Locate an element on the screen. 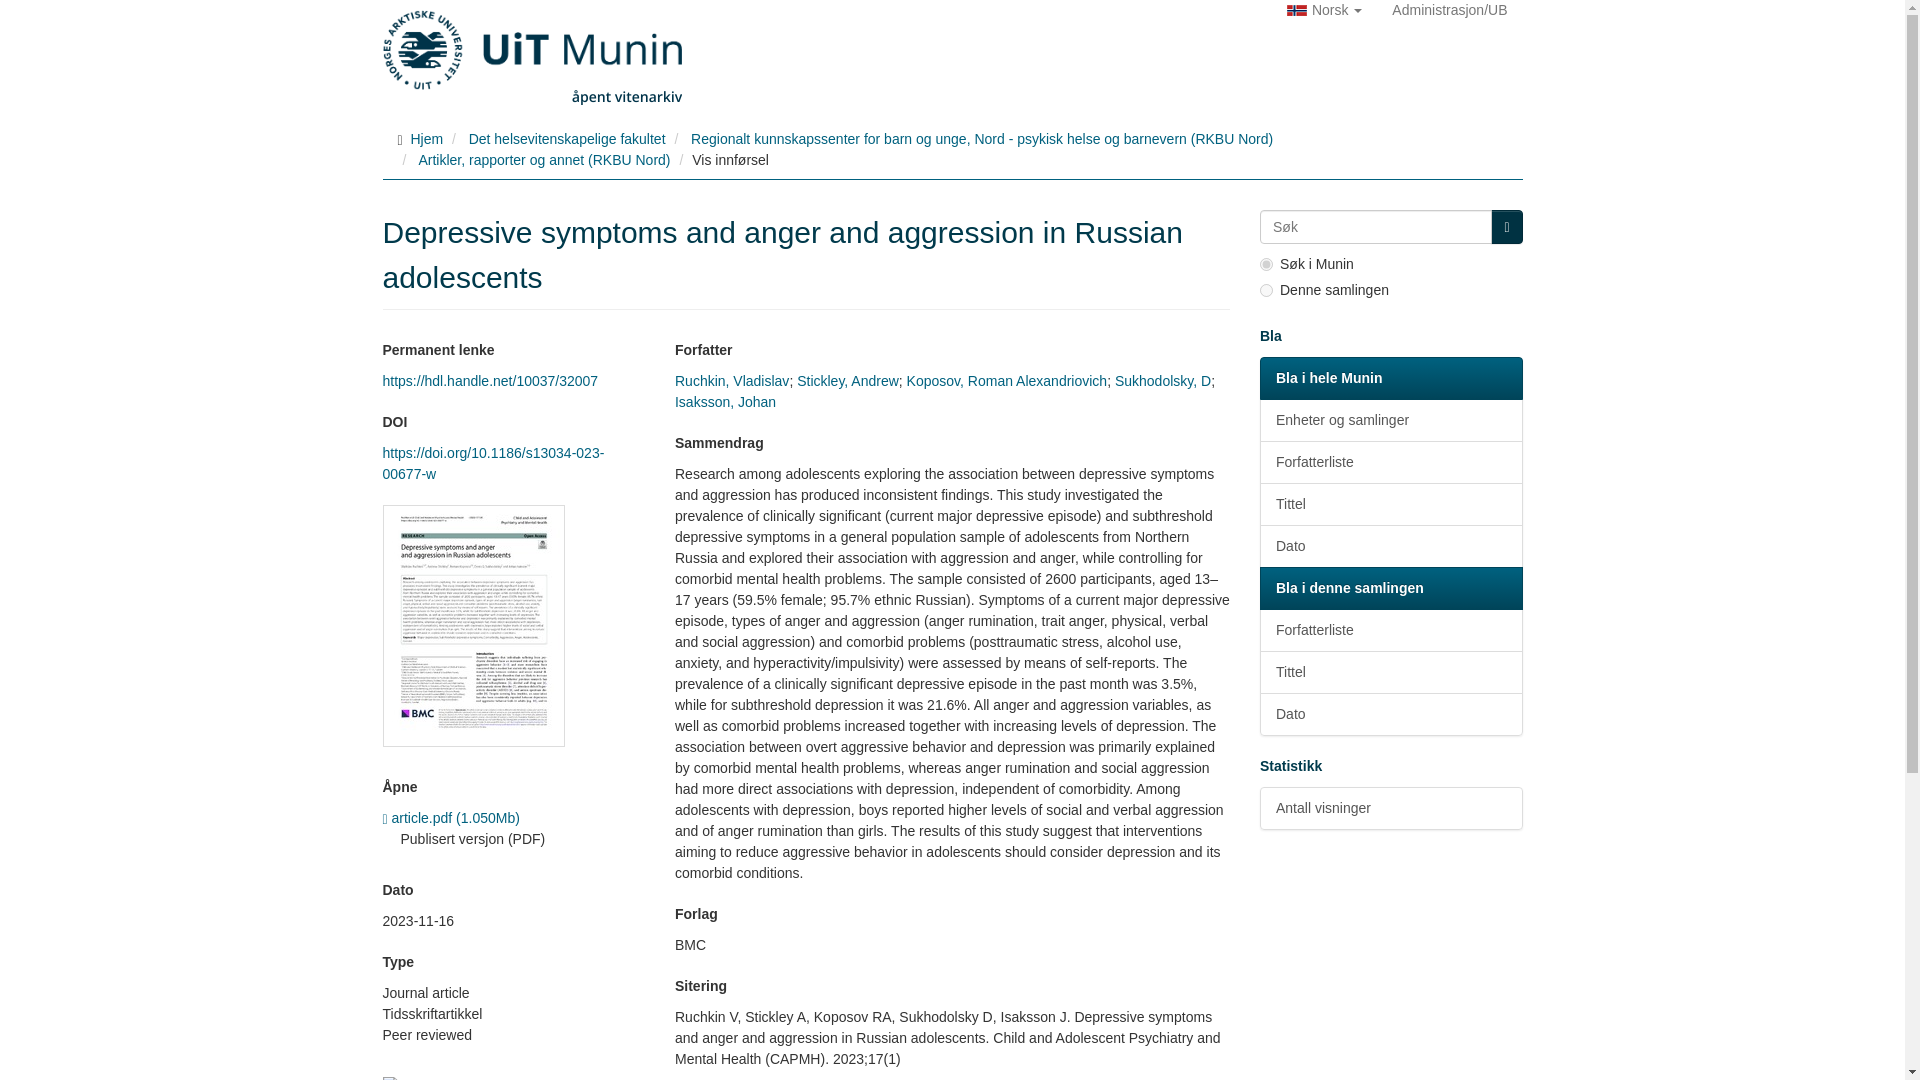  Tittel is located at coordinates (1390, 504).